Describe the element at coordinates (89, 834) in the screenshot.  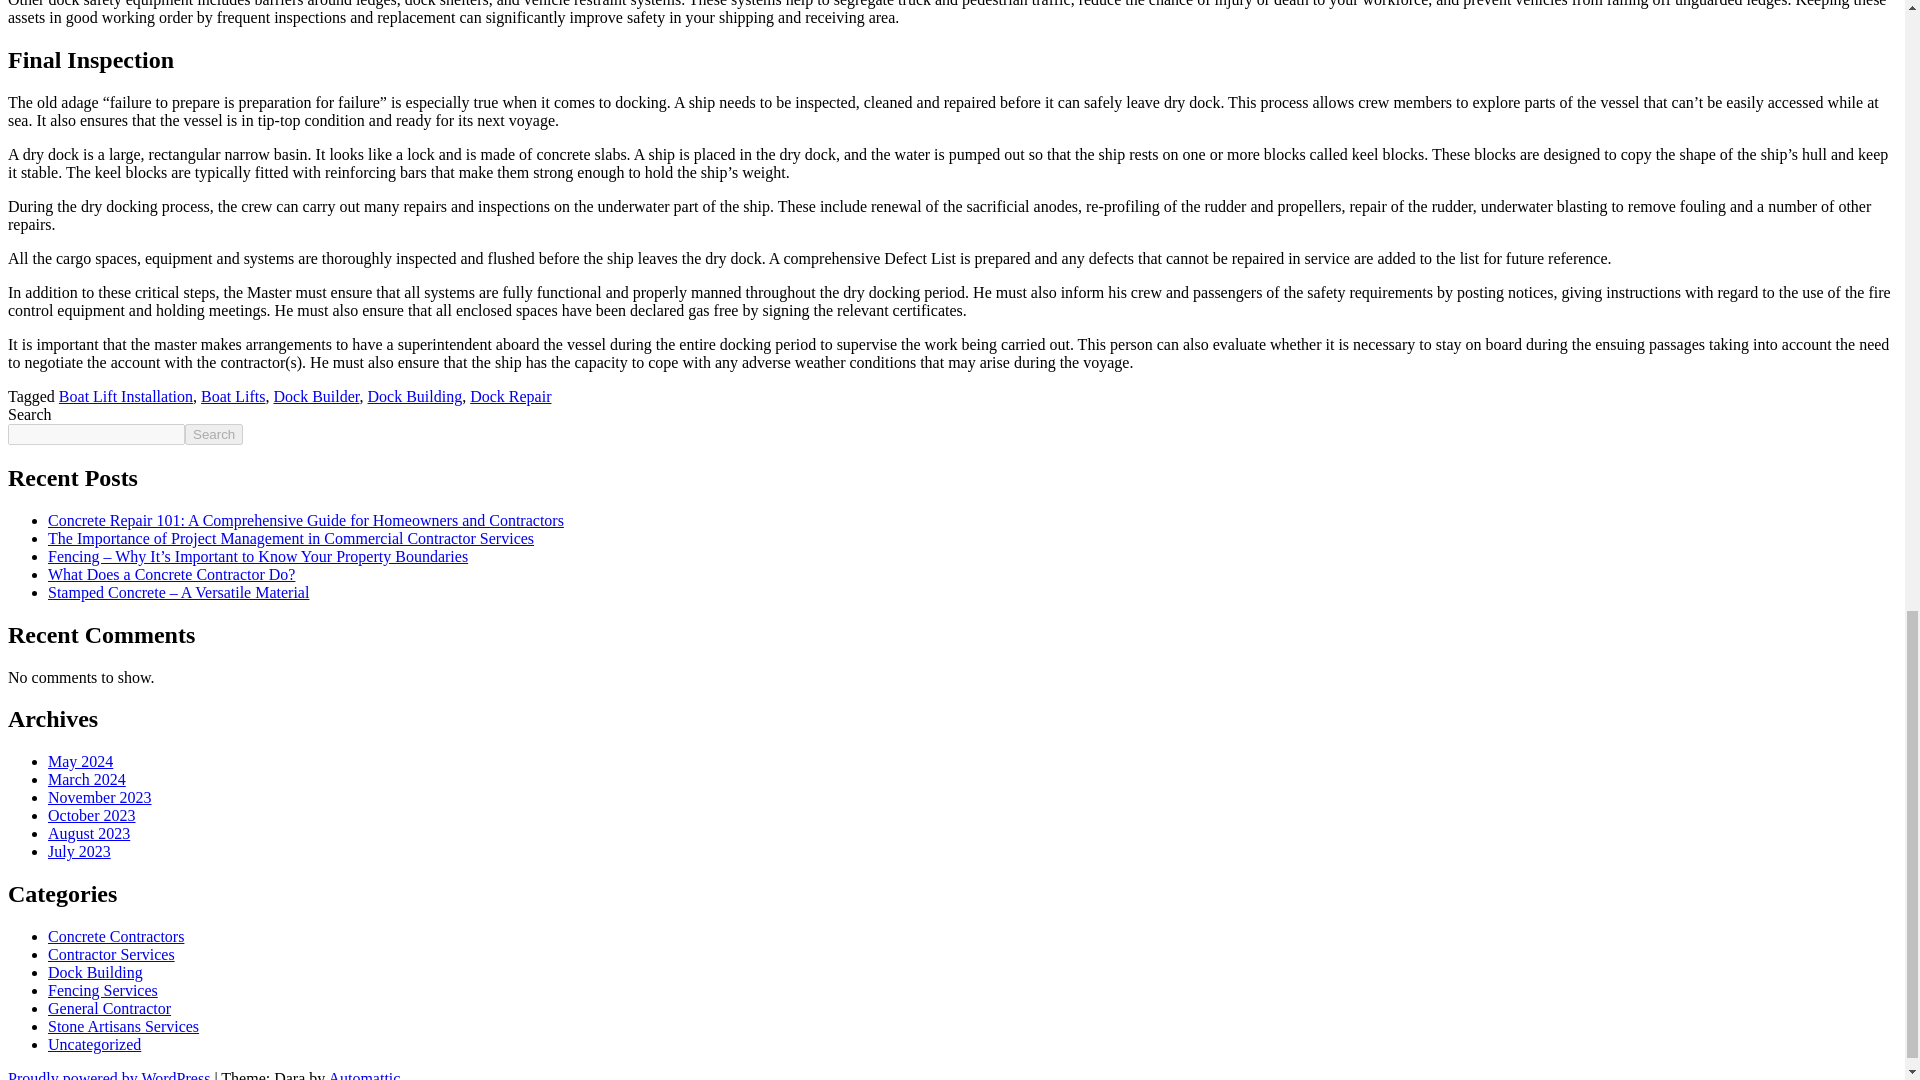
I see `August 2023` at that location.